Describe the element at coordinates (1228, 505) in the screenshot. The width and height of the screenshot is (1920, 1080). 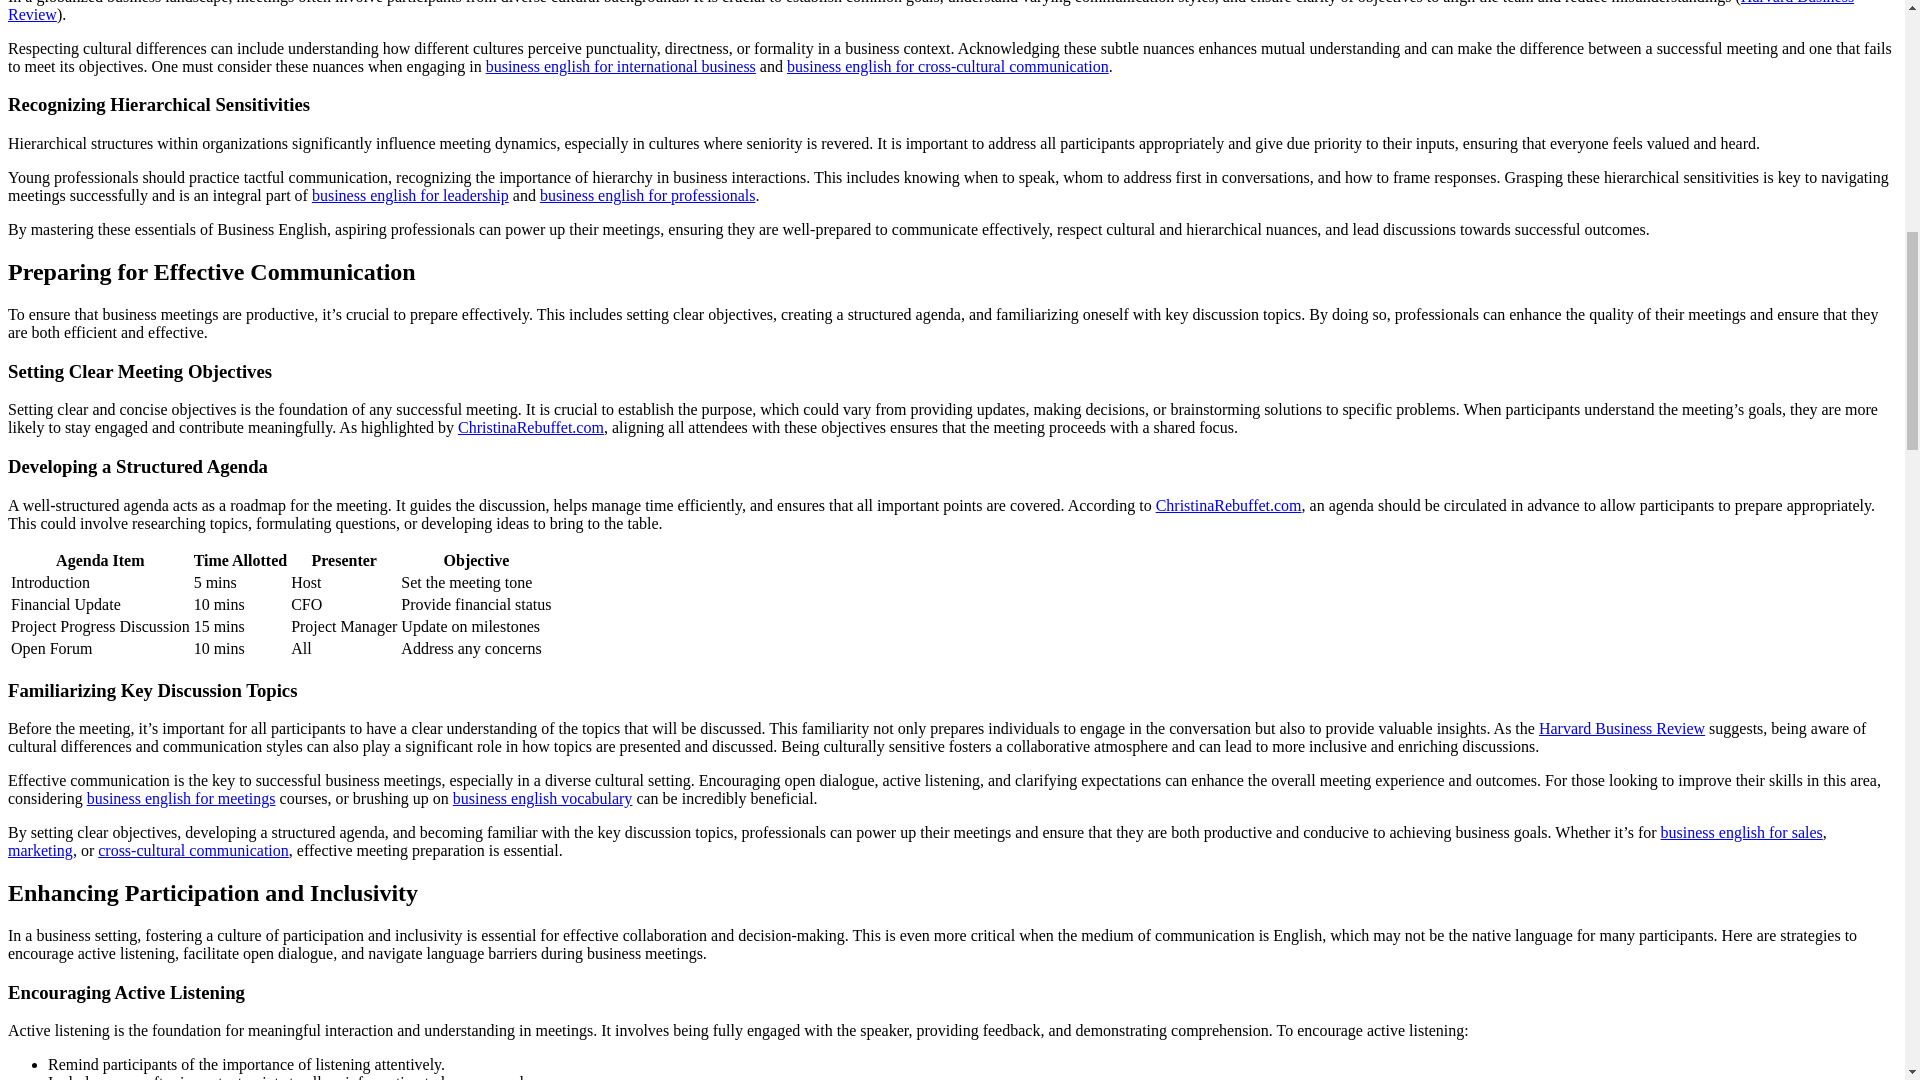
I see `ChristinaRebuffet.com` at that location.